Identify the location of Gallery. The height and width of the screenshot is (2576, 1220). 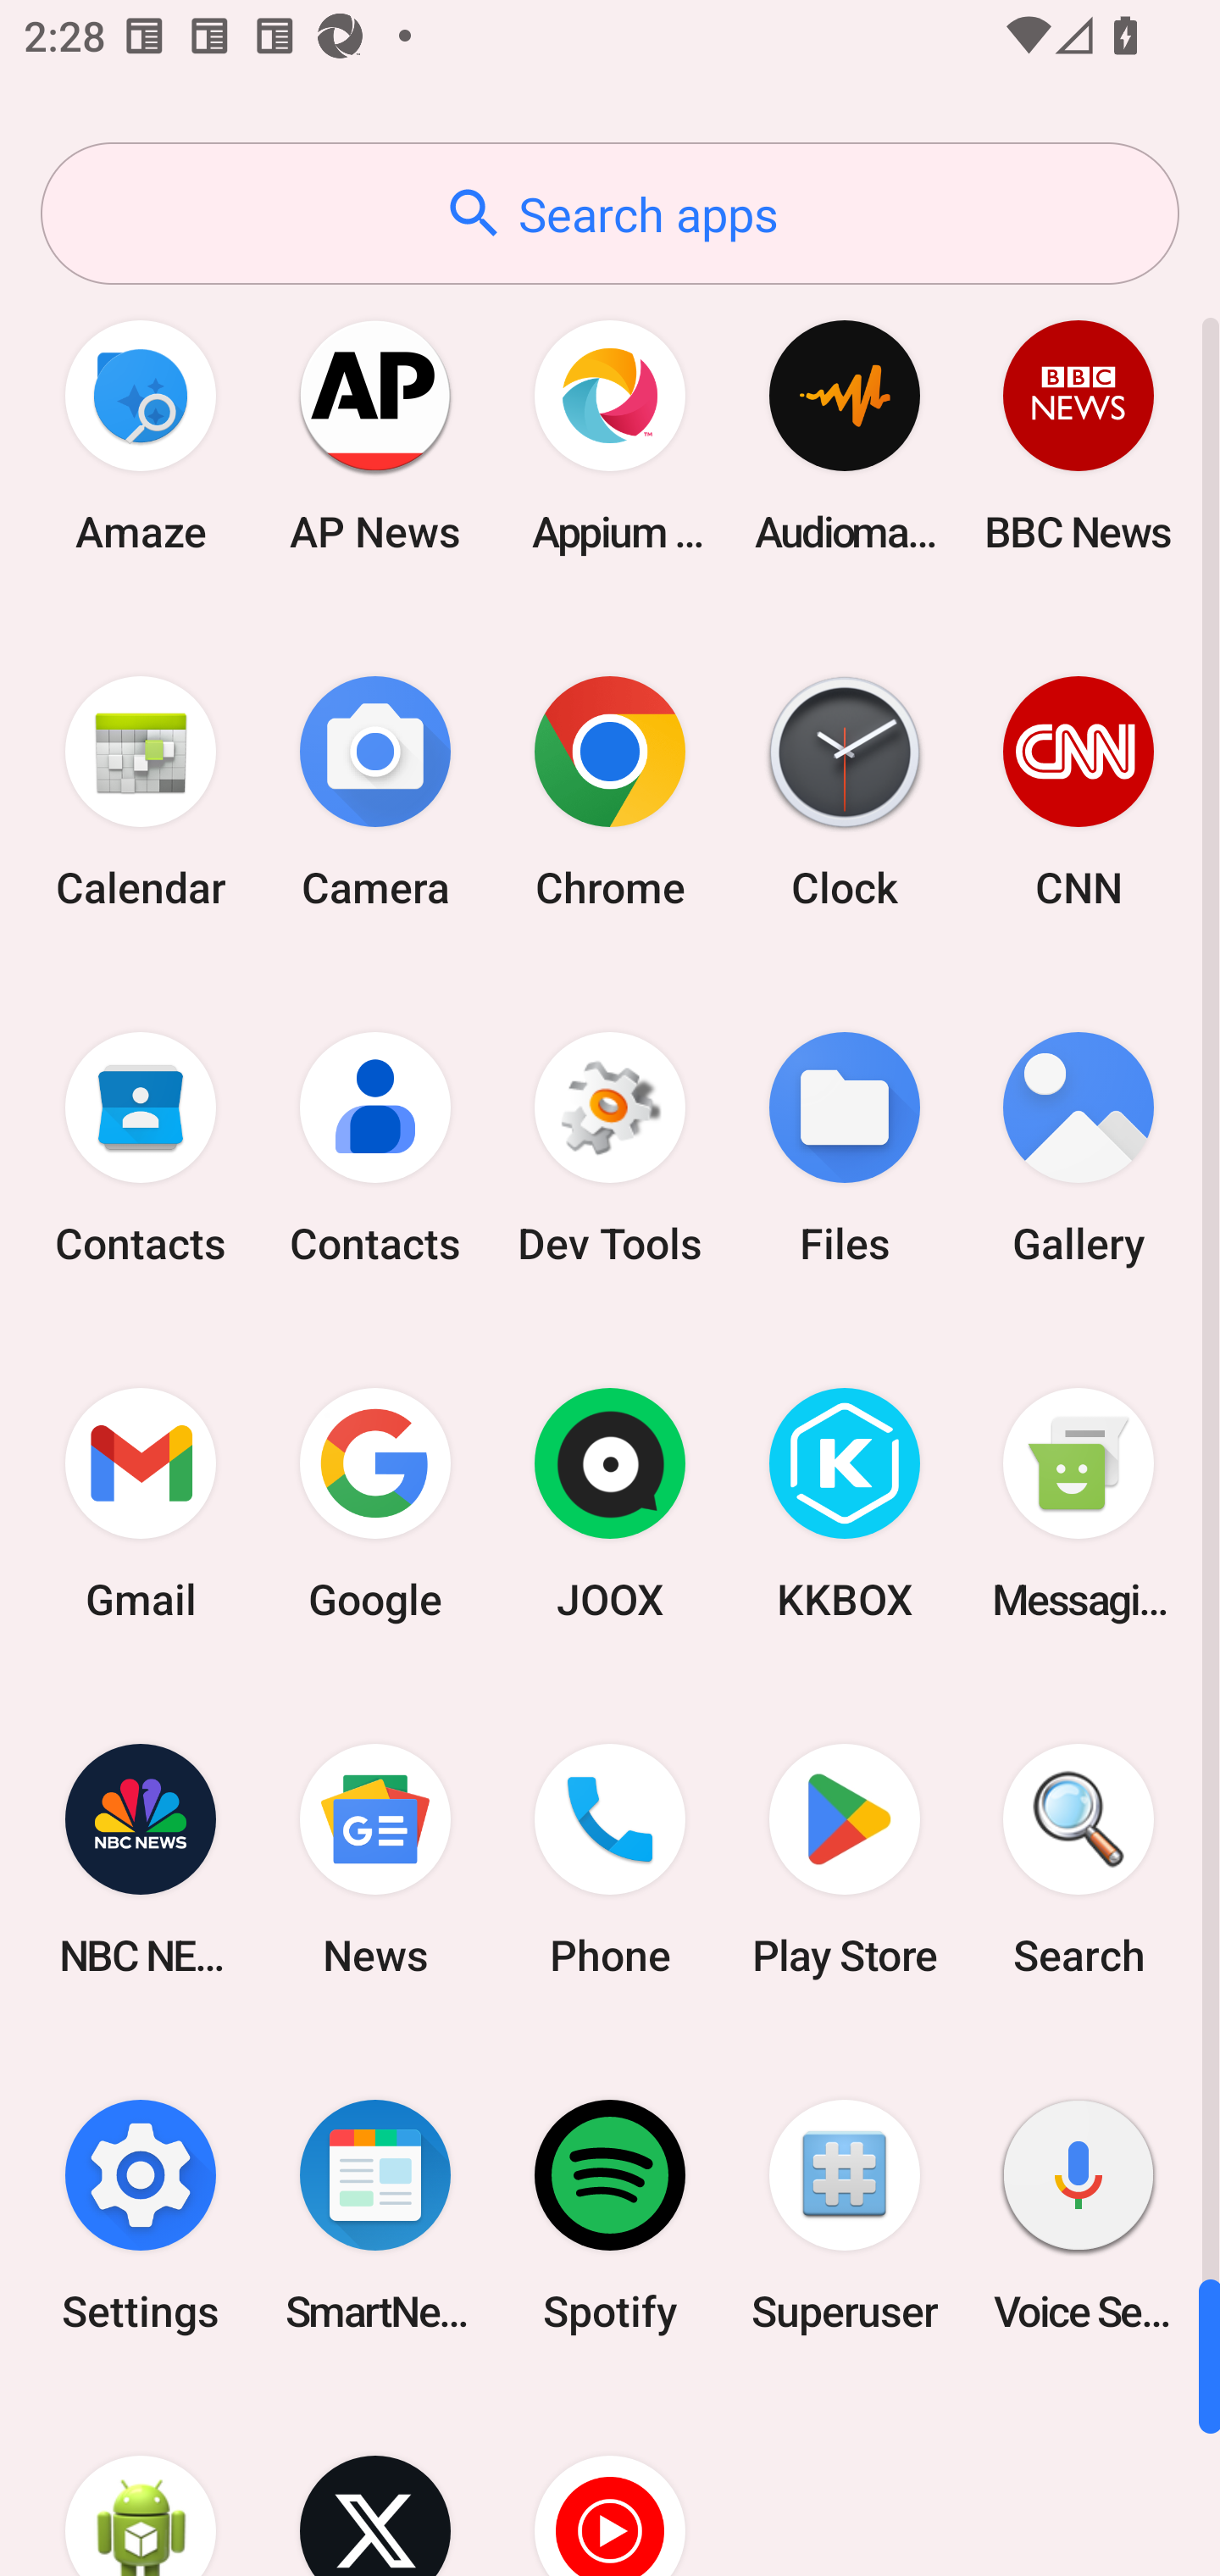
(1079, 1149).